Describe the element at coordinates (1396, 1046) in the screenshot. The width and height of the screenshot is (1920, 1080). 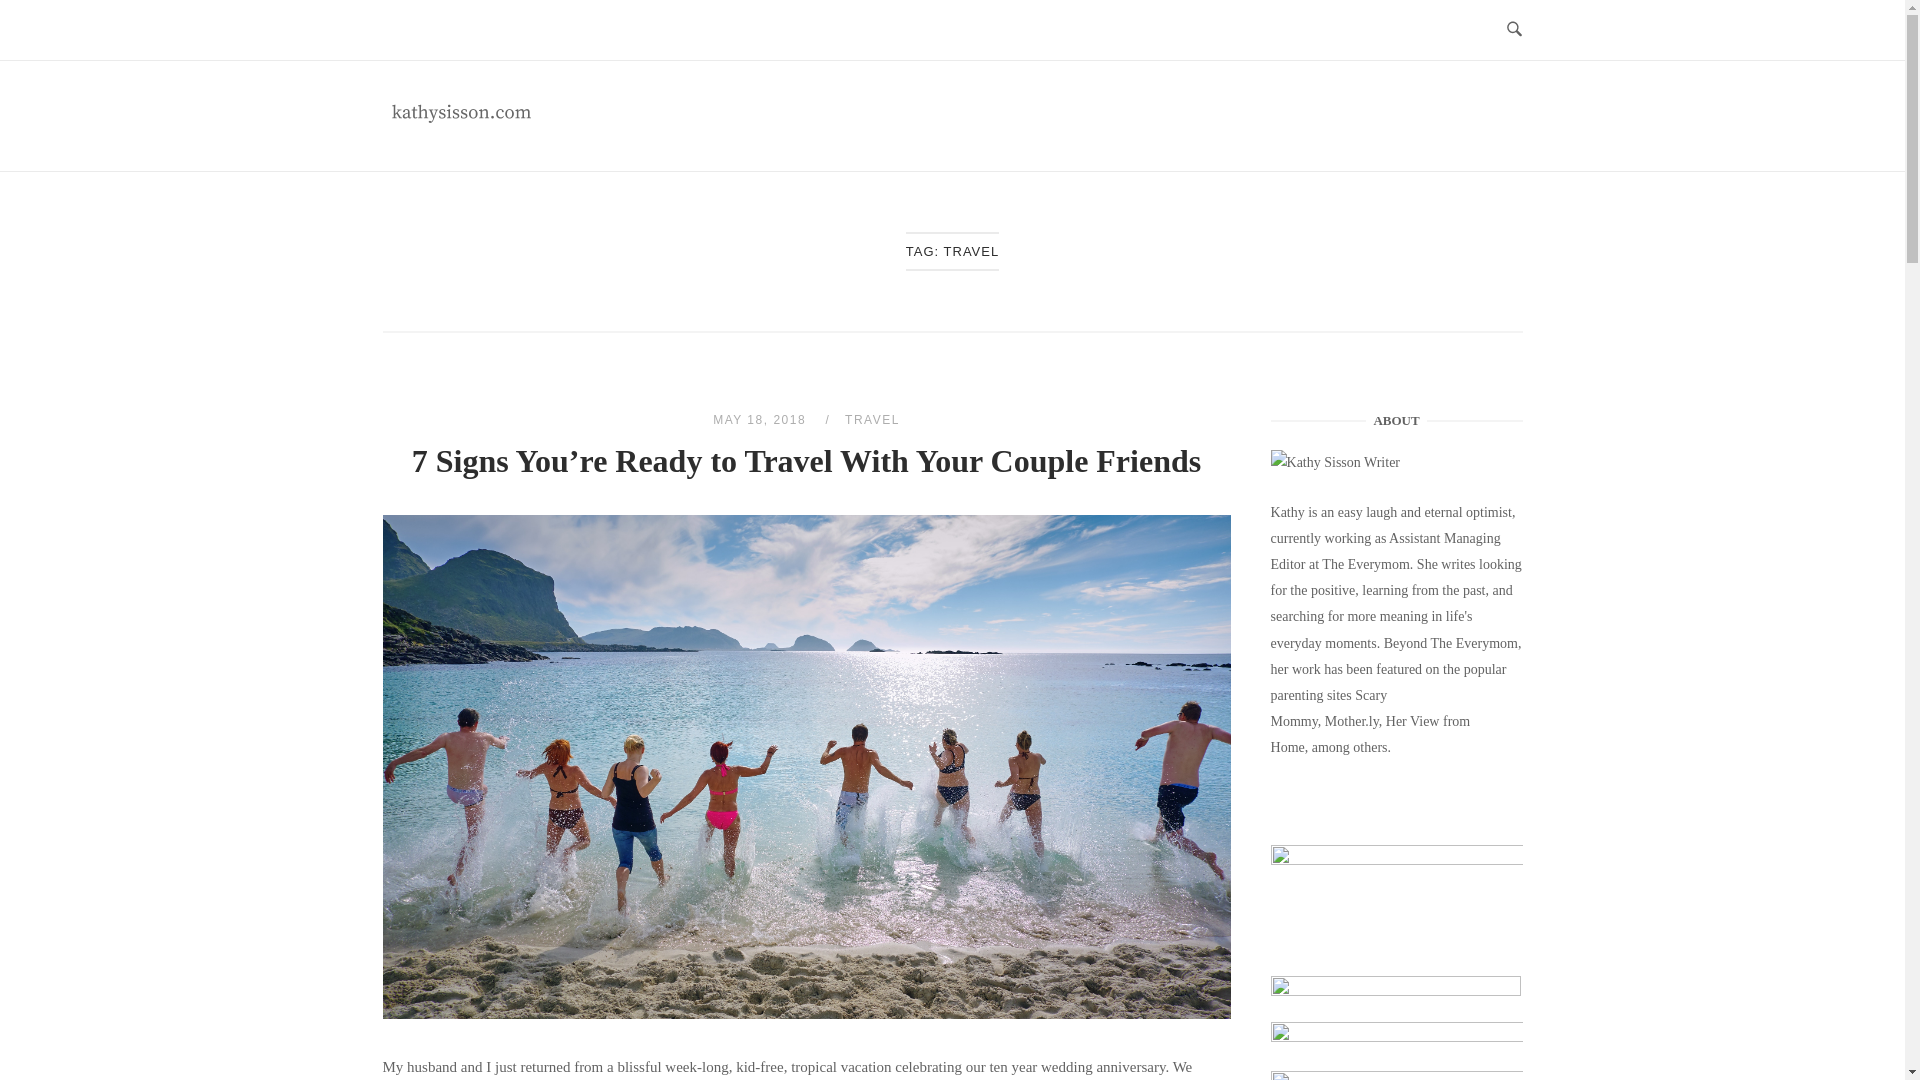
I see `Her View From Home` at that location.